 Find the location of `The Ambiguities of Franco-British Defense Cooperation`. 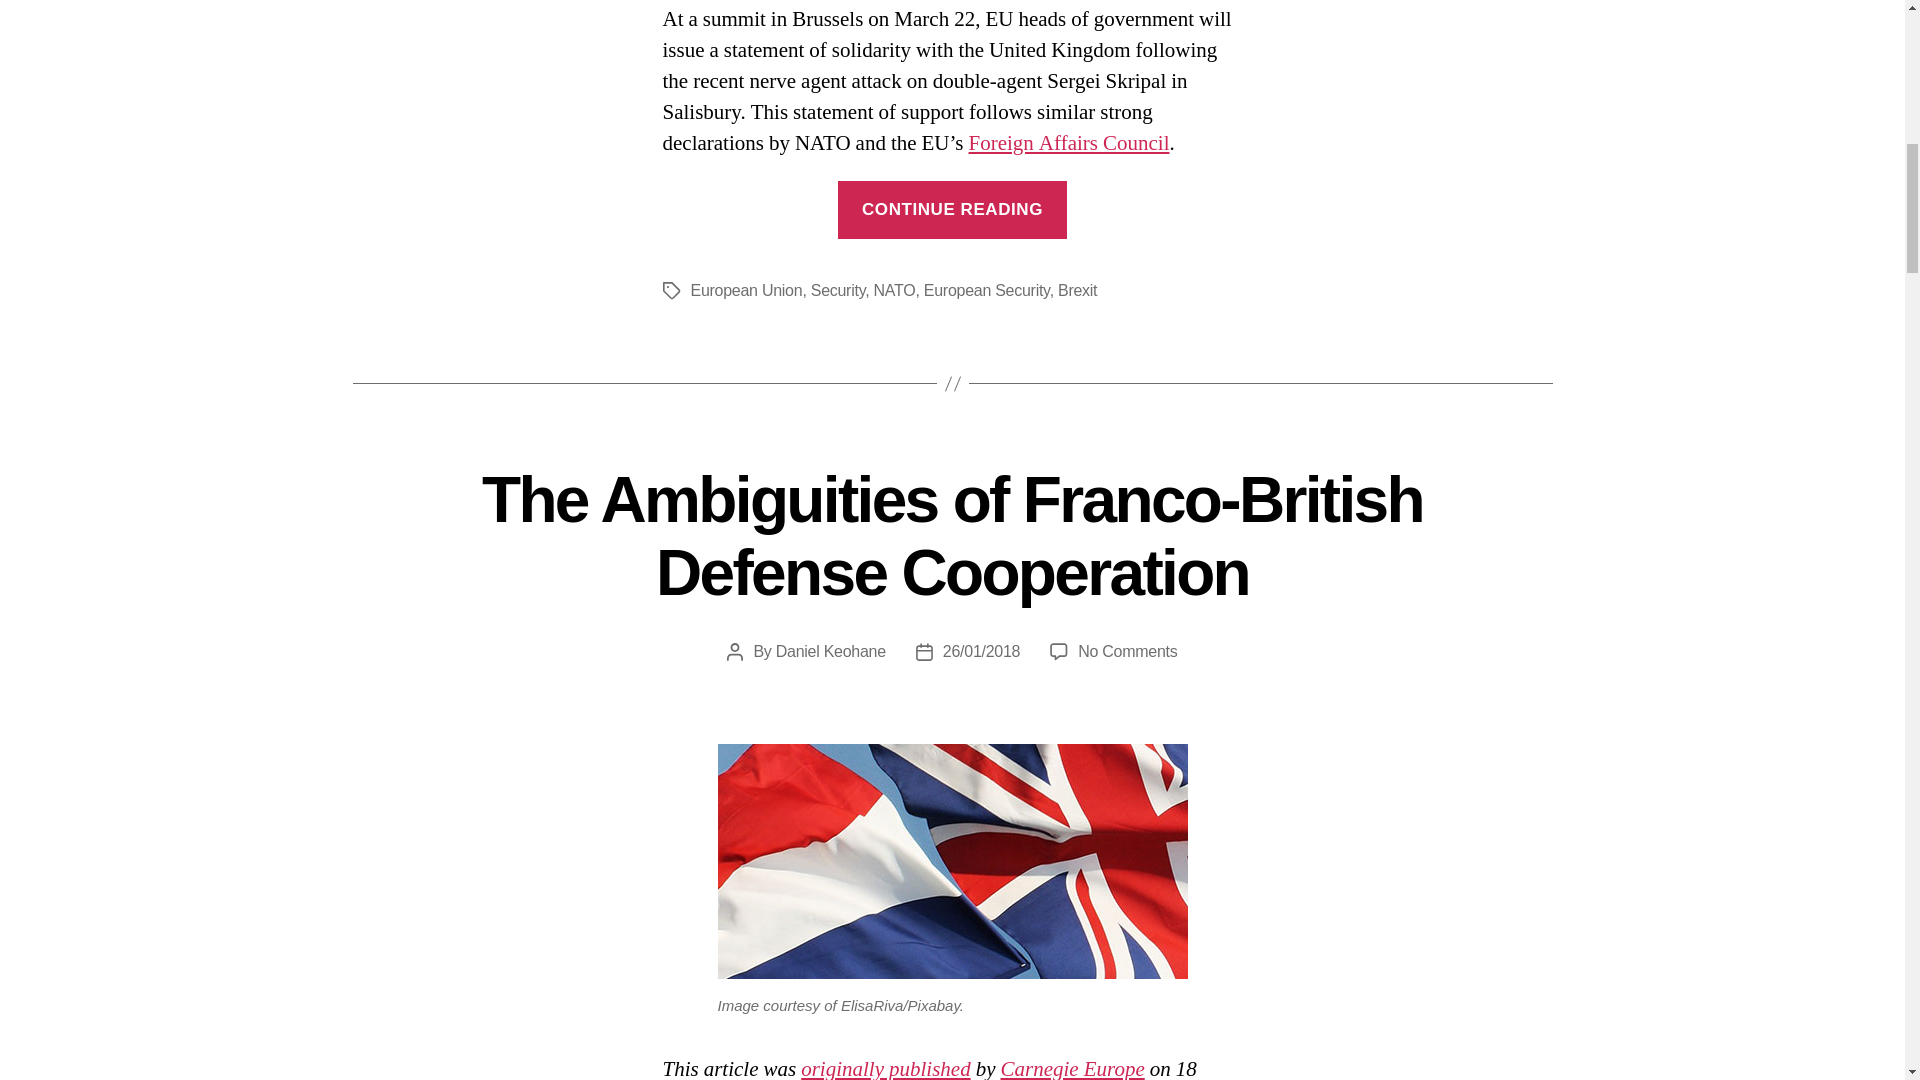

The Ambiguities of Franco-British Defense Cooperation is located at coordinates (952, 536).